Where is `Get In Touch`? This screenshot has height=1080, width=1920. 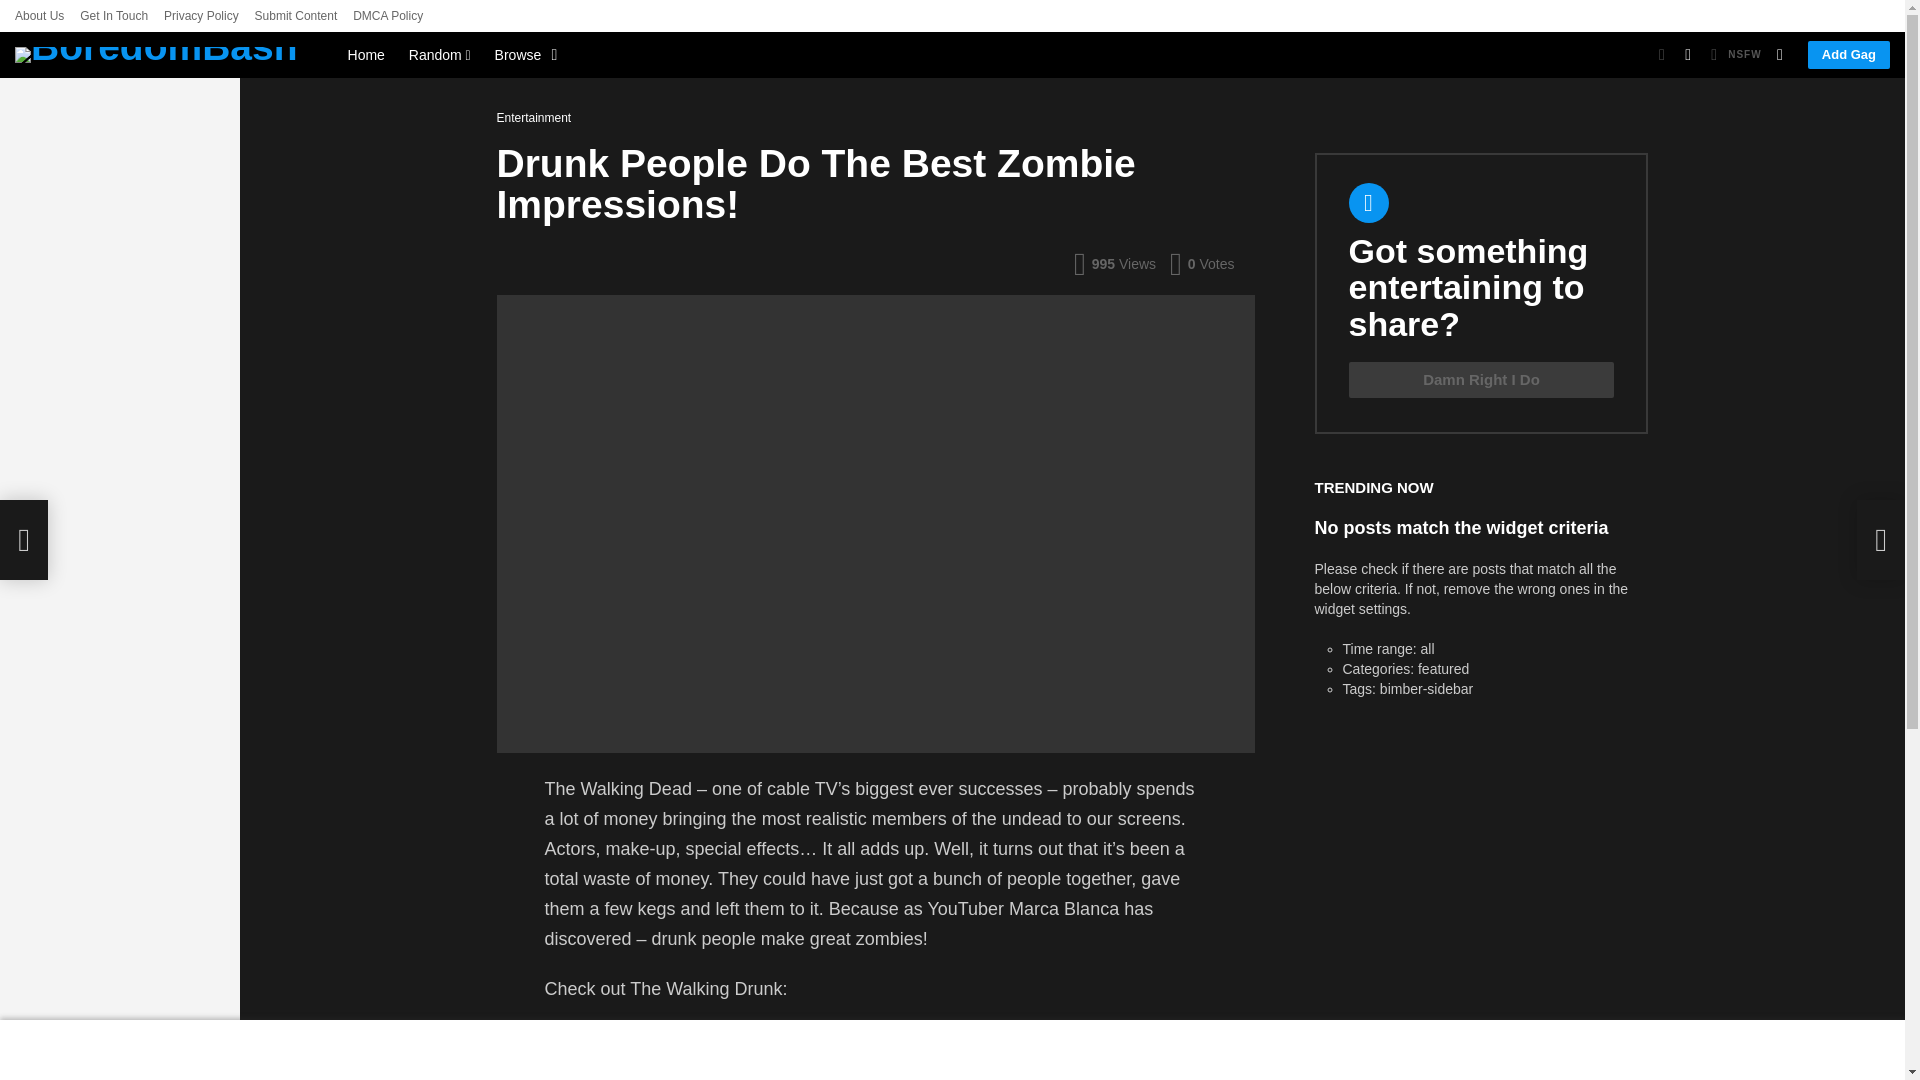
Get In Touch is located at coordinates (114, 16).